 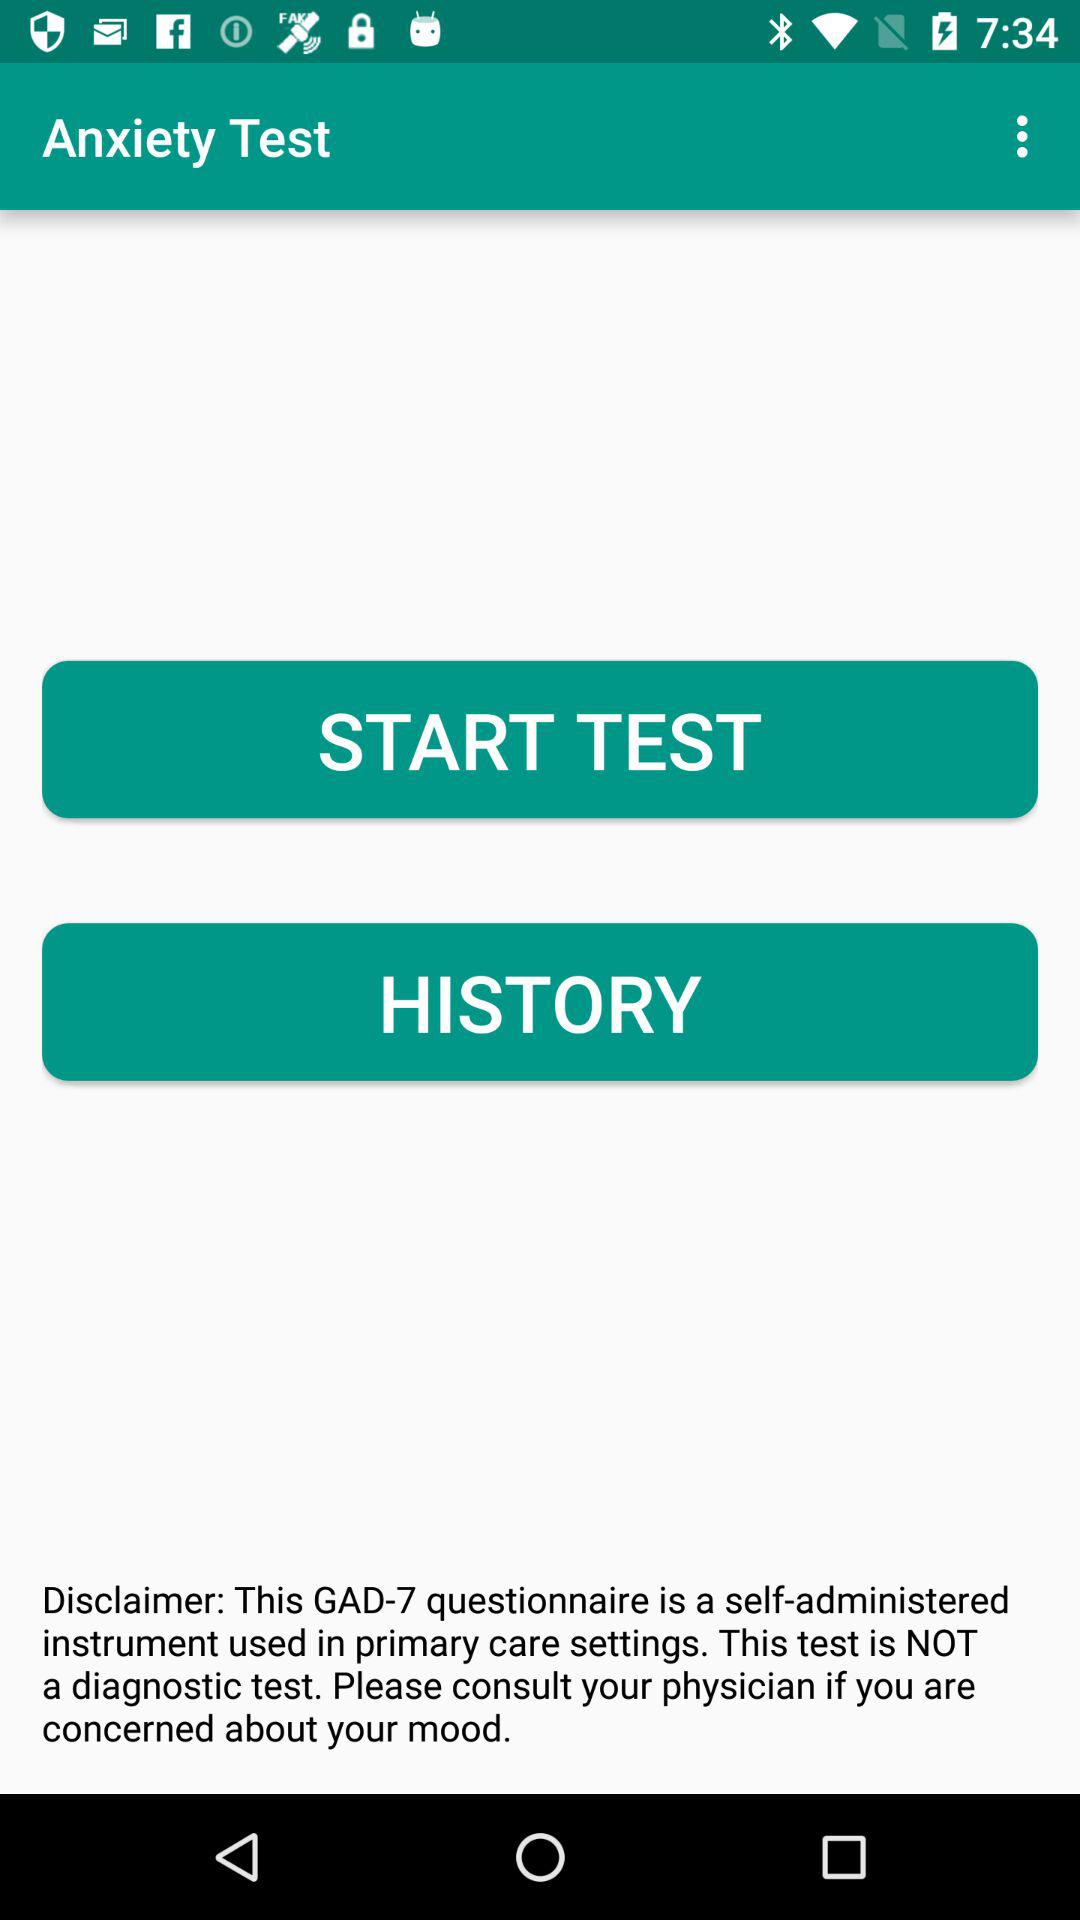 I want to click on flip to start test, so click(x=540, y=739).